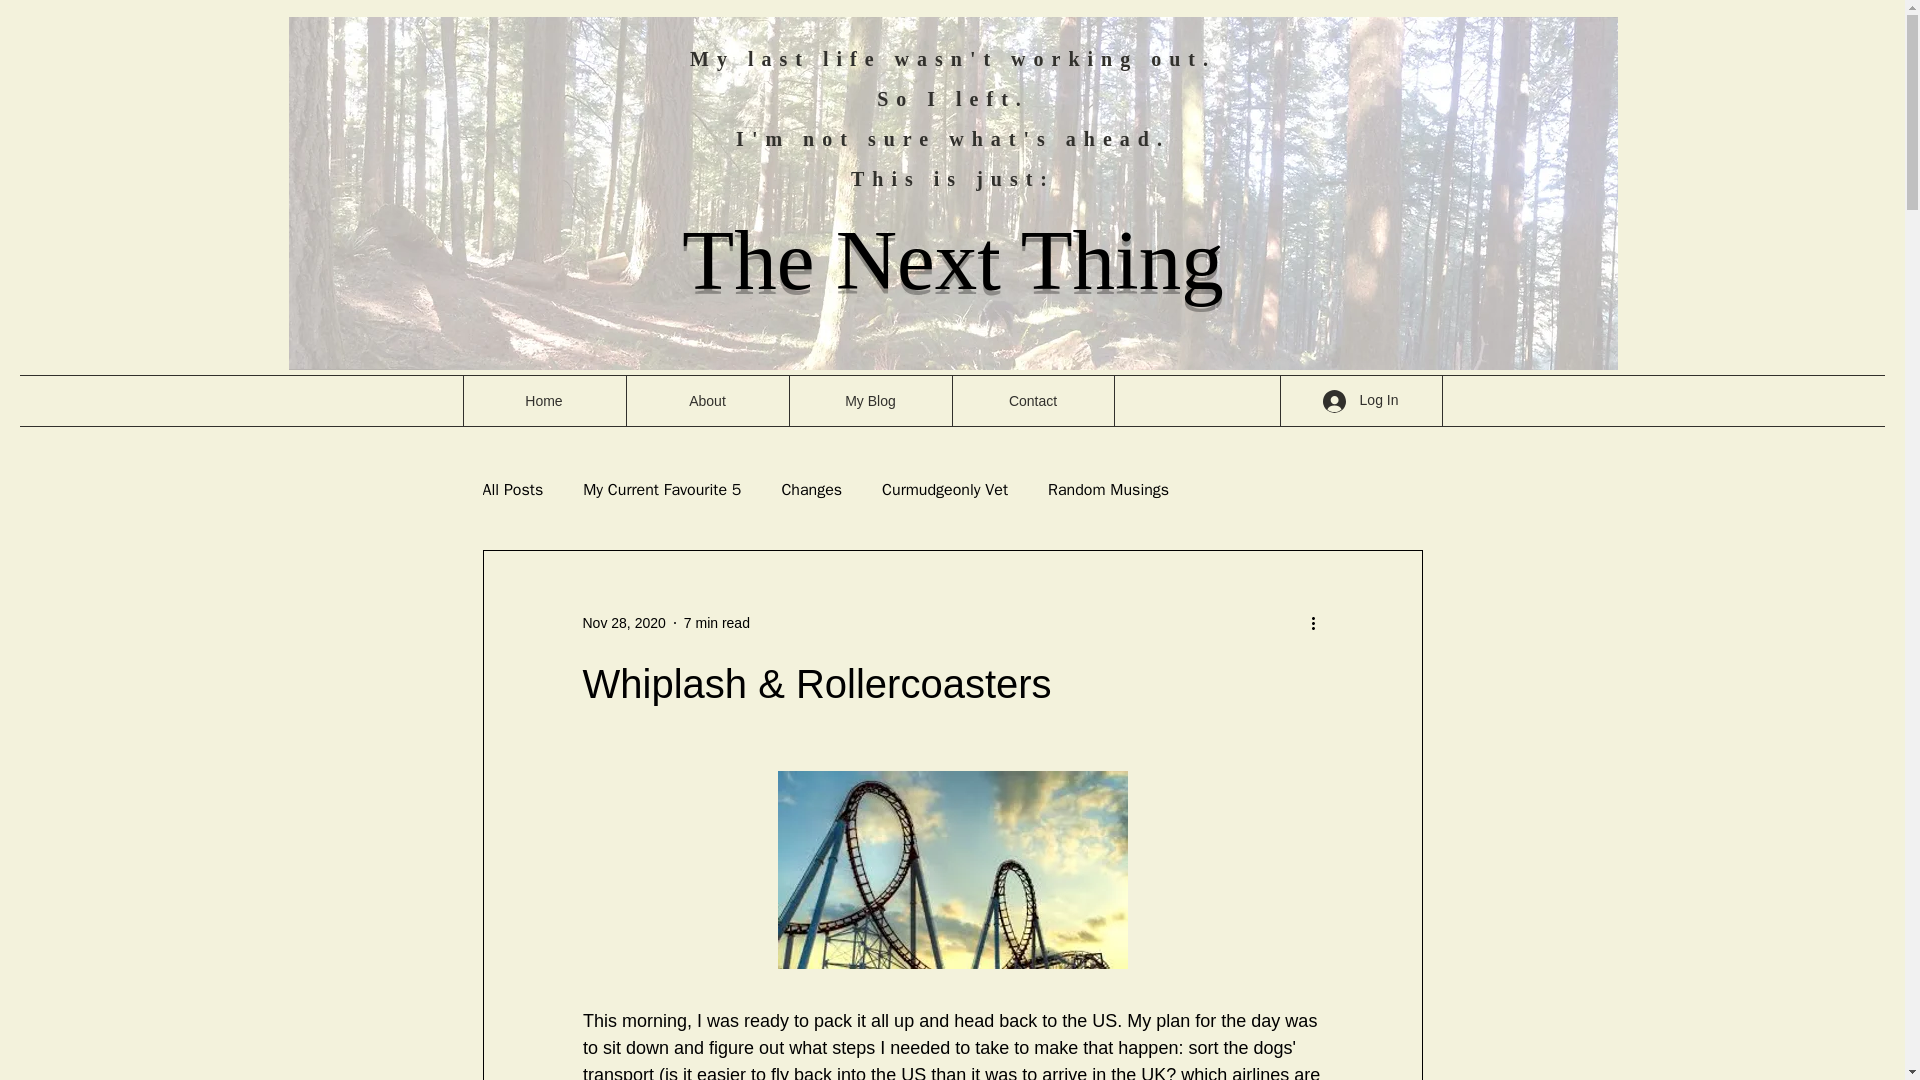 The image size is (1920, 1080). Describe the element at coordinates (952, 259) in the screenshot. I see `The Next Thing` at that location.